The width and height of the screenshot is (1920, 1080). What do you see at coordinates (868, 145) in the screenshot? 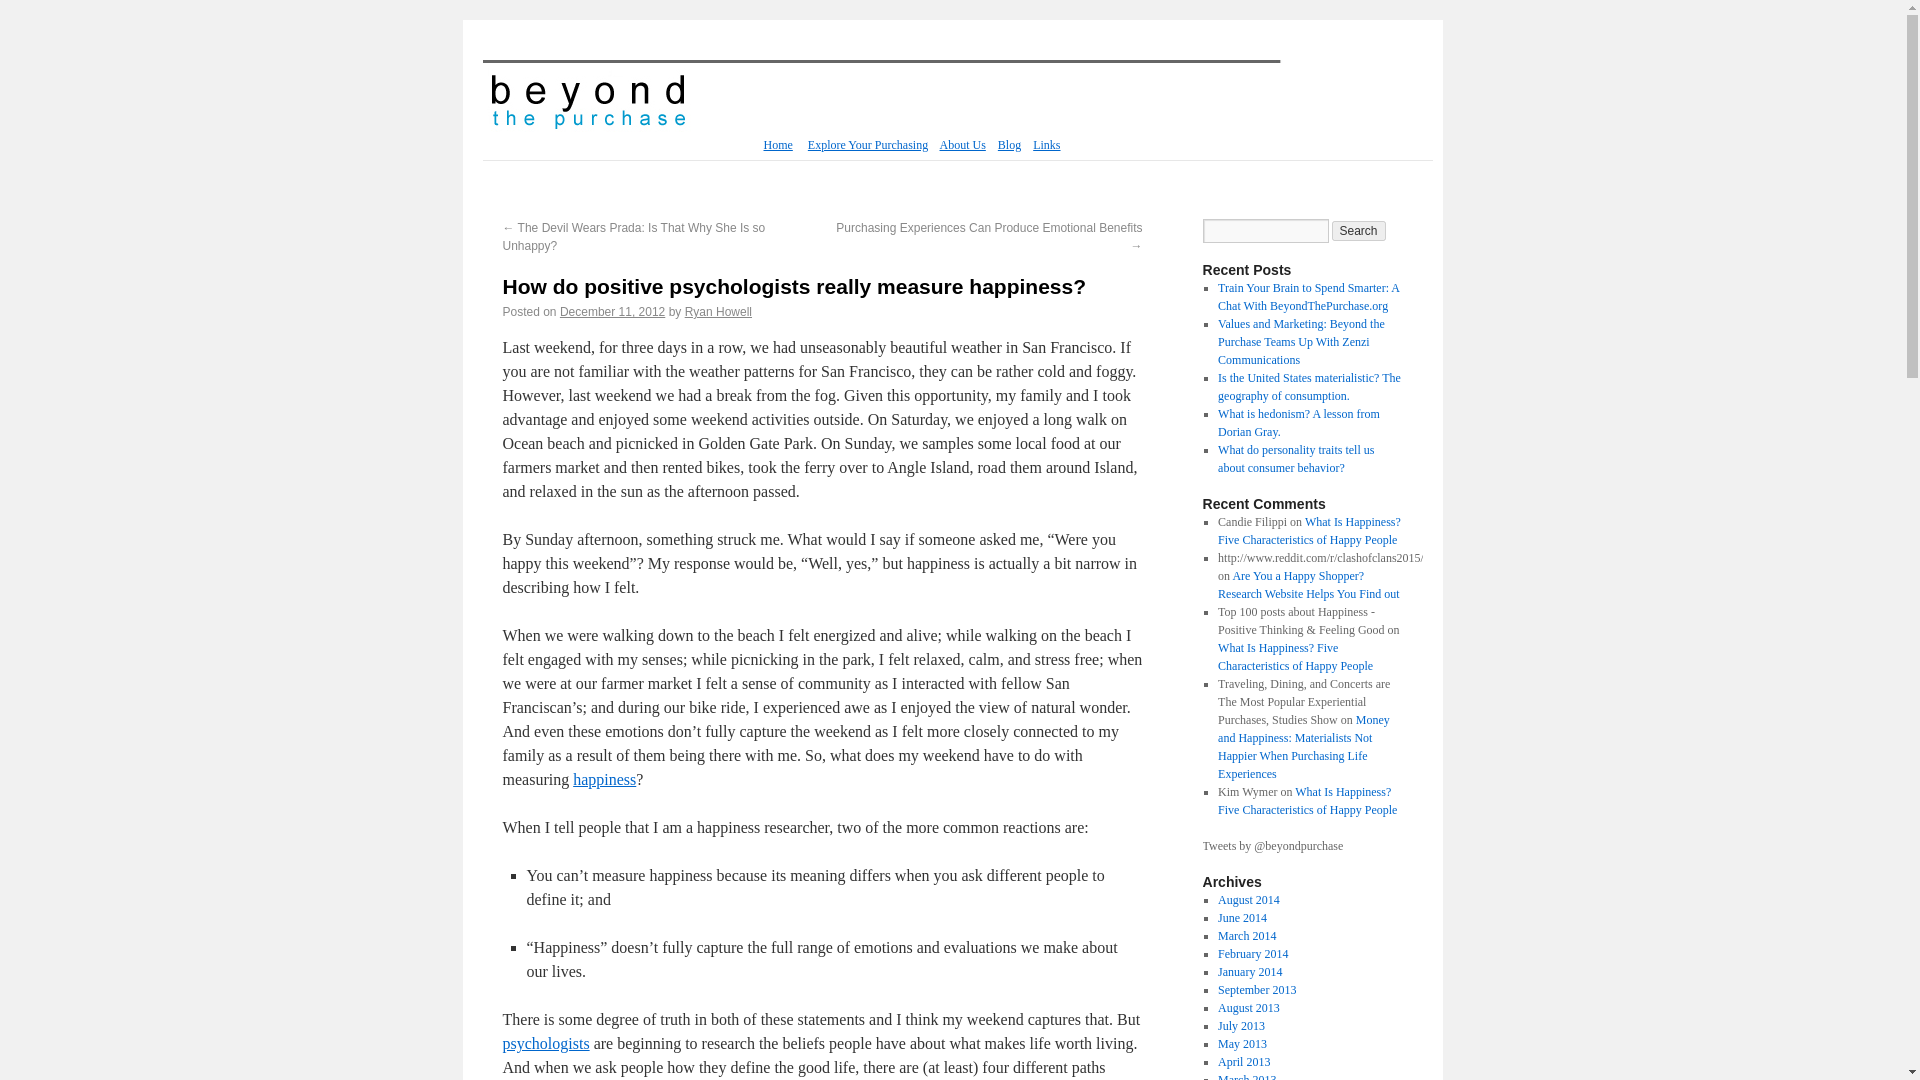
I see `Explore Your Purchasing` at bounding box center [868, 145].